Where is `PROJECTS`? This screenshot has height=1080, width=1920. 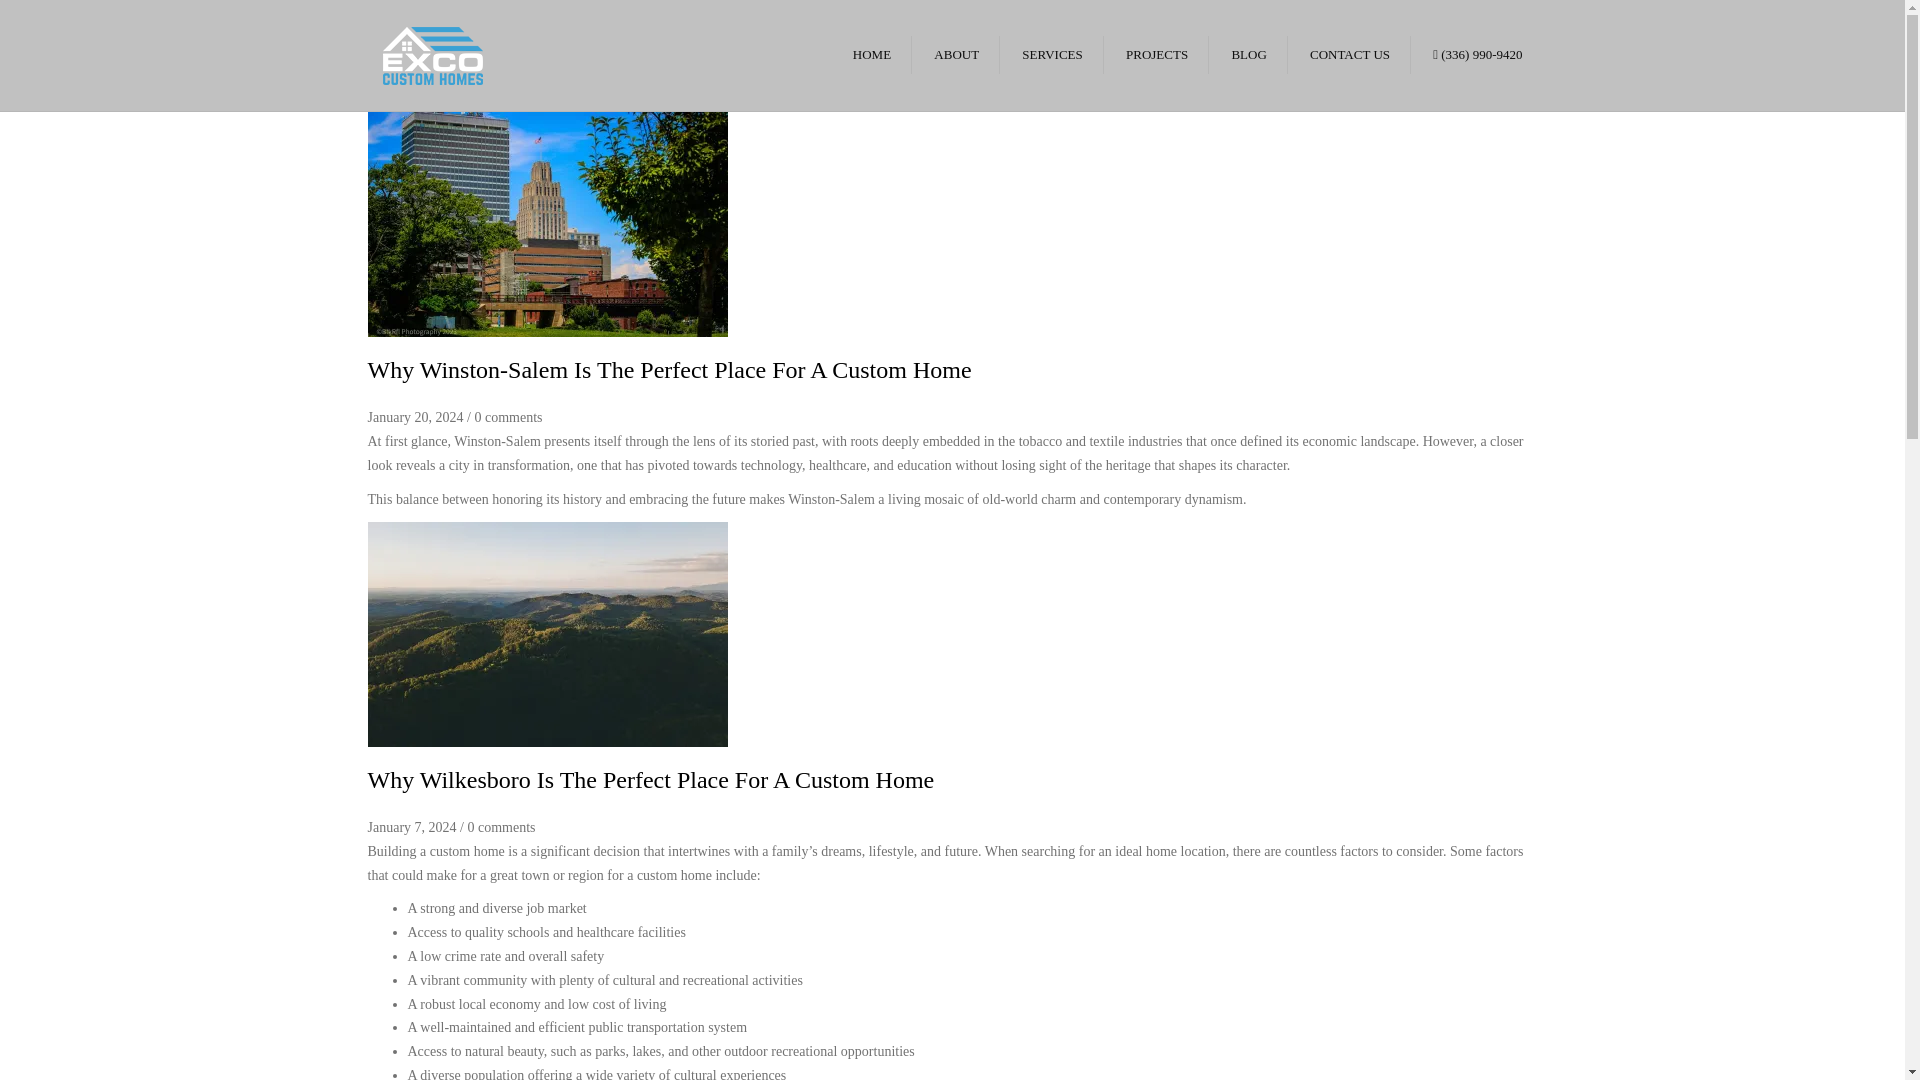 PROJECTS is located at coordinates (1156, 54).